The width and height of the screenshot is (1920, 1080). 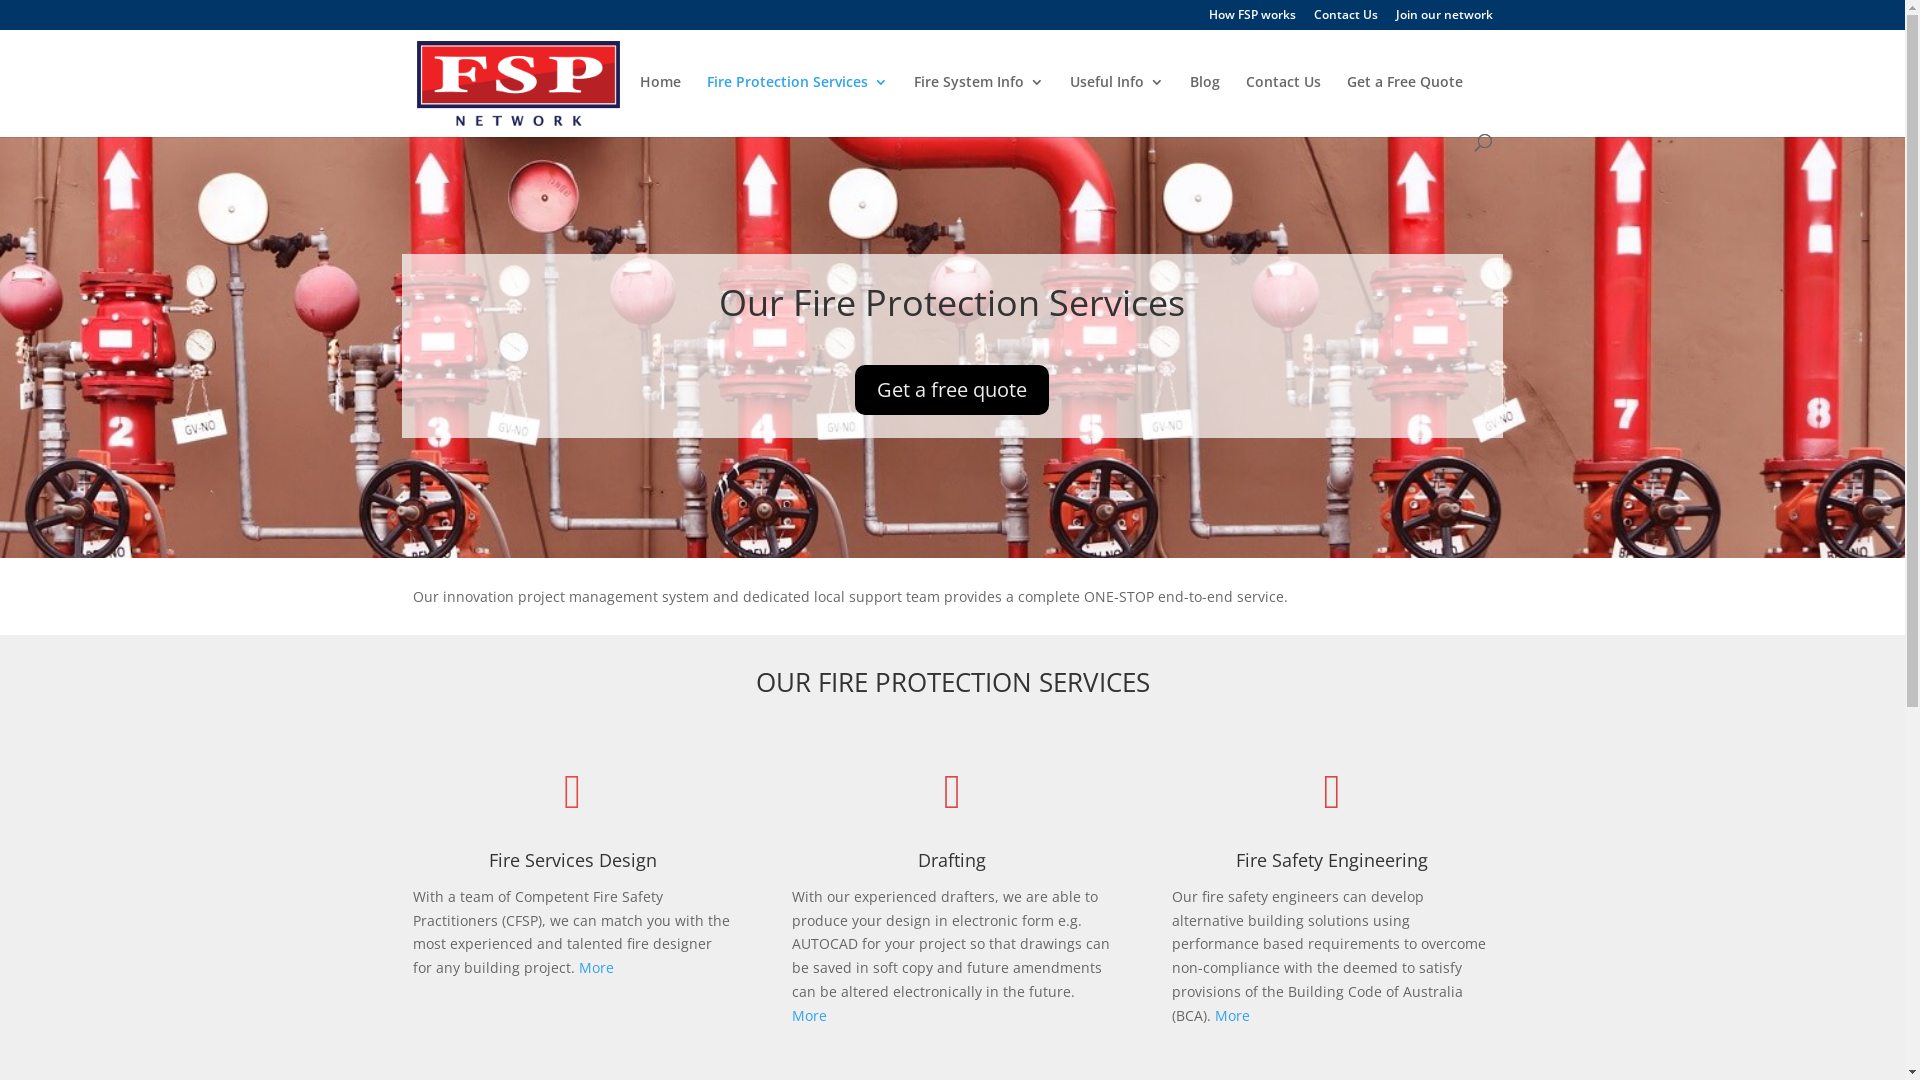 What do you see at coordinates (1205, 104) in the screenshot?
I see `Blog` at bounding box center [1205, 104].